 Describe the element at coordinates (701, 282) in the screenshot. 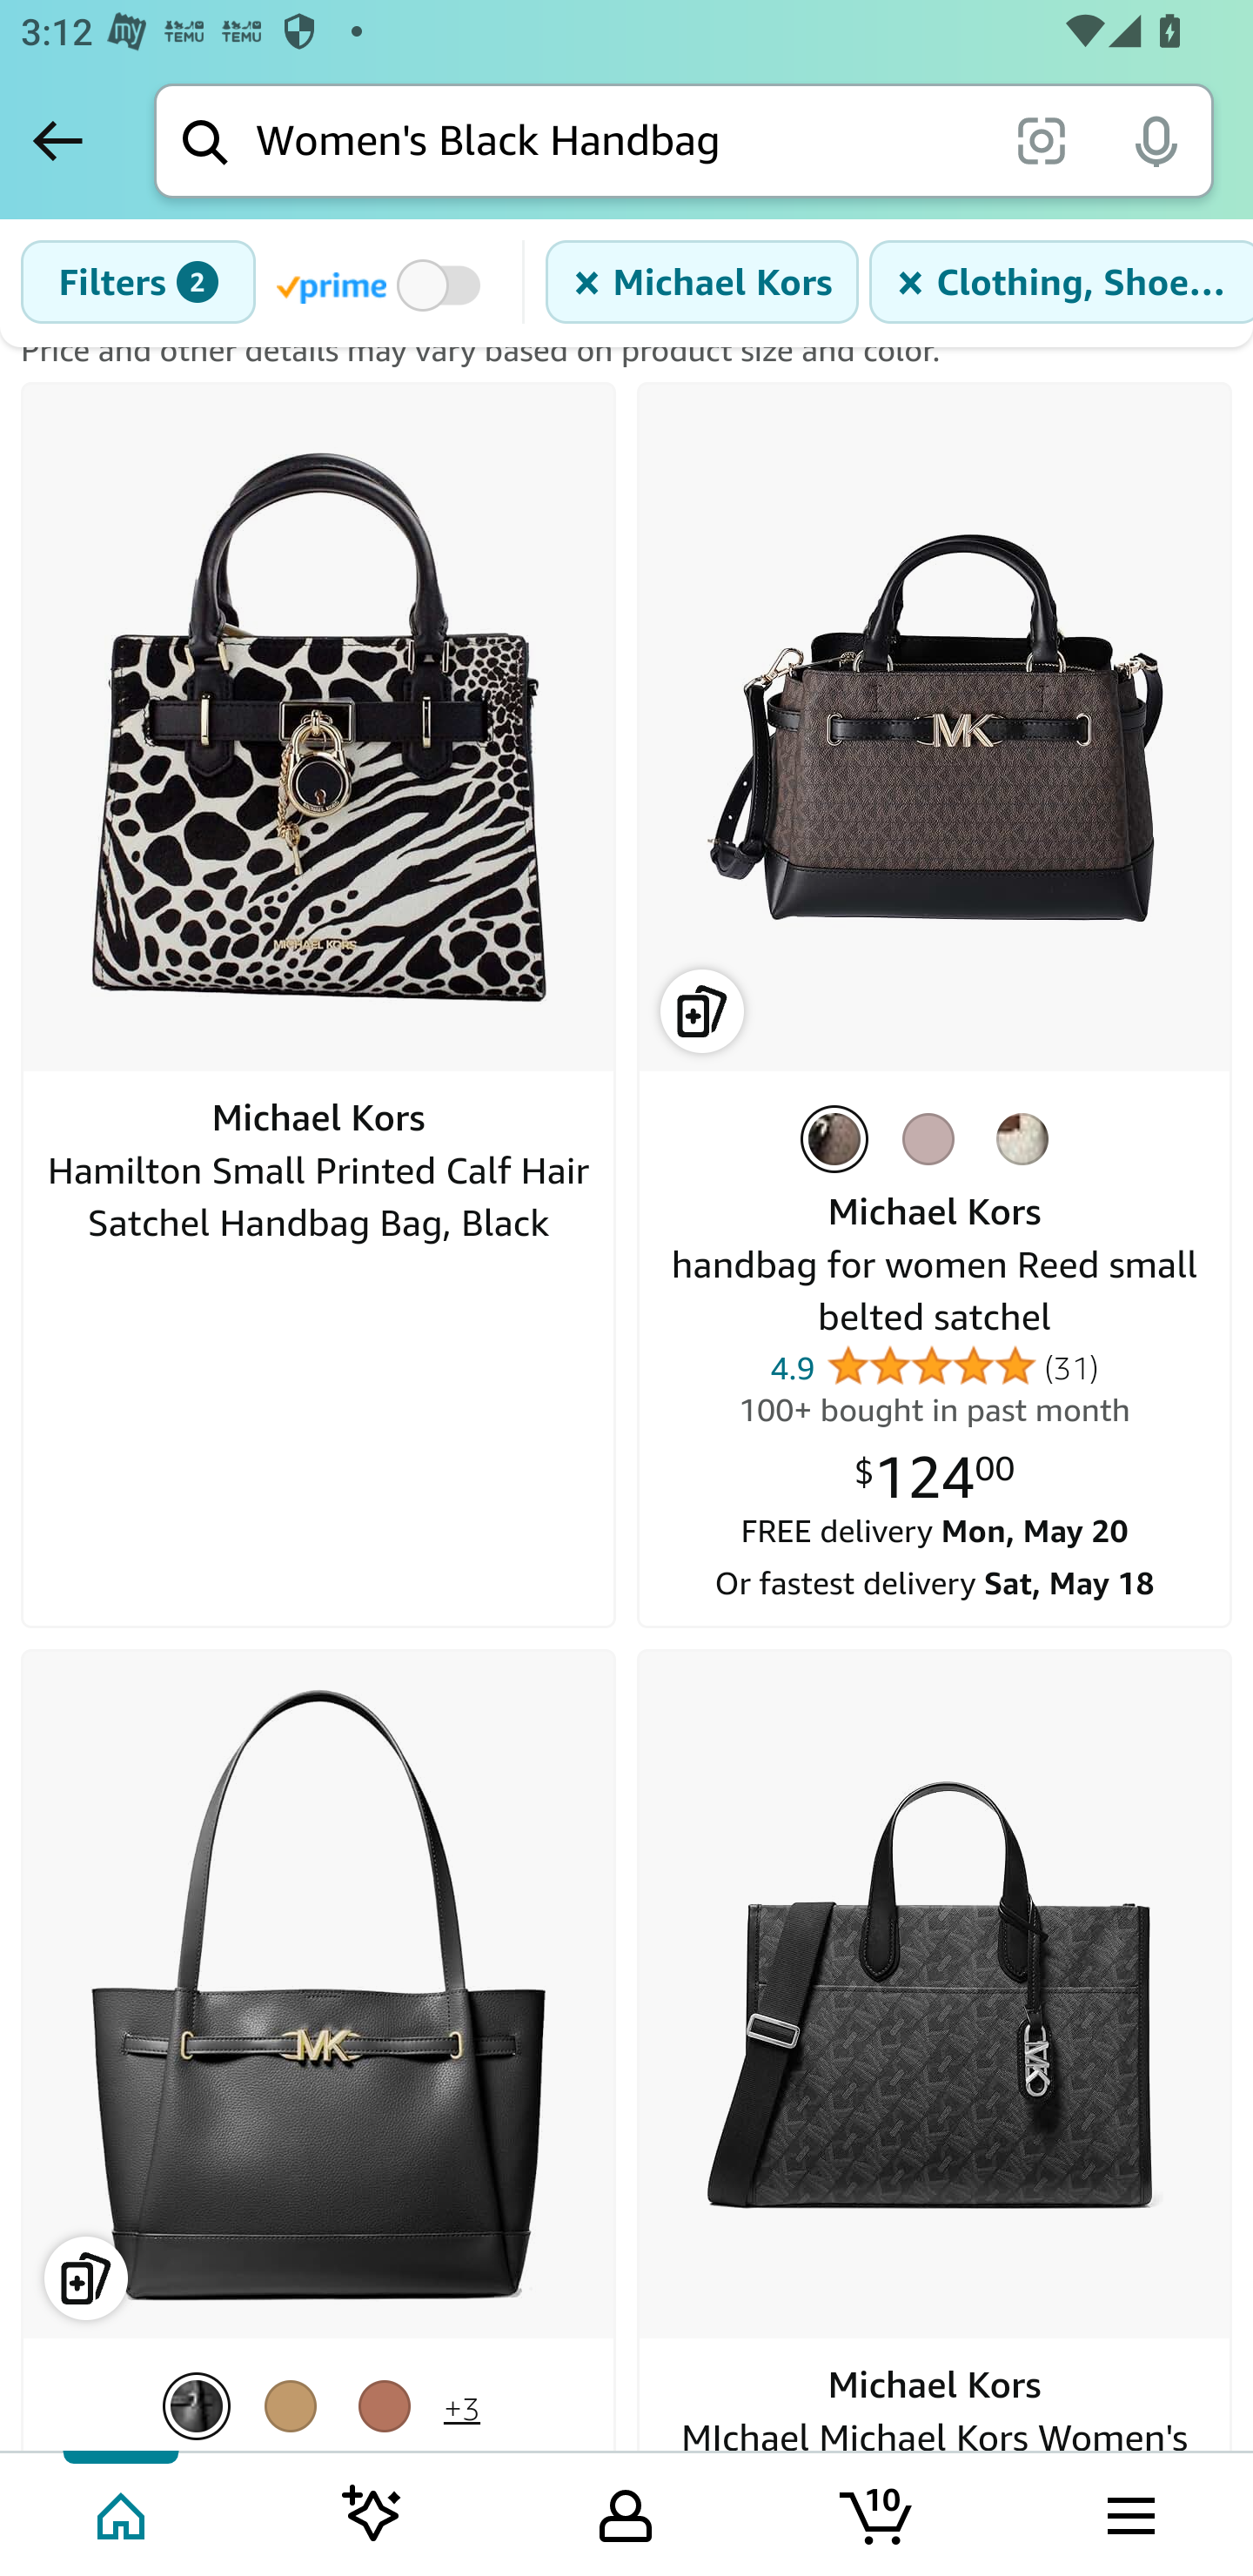

I see `× Michael Kors × Michael Kors` at that location.